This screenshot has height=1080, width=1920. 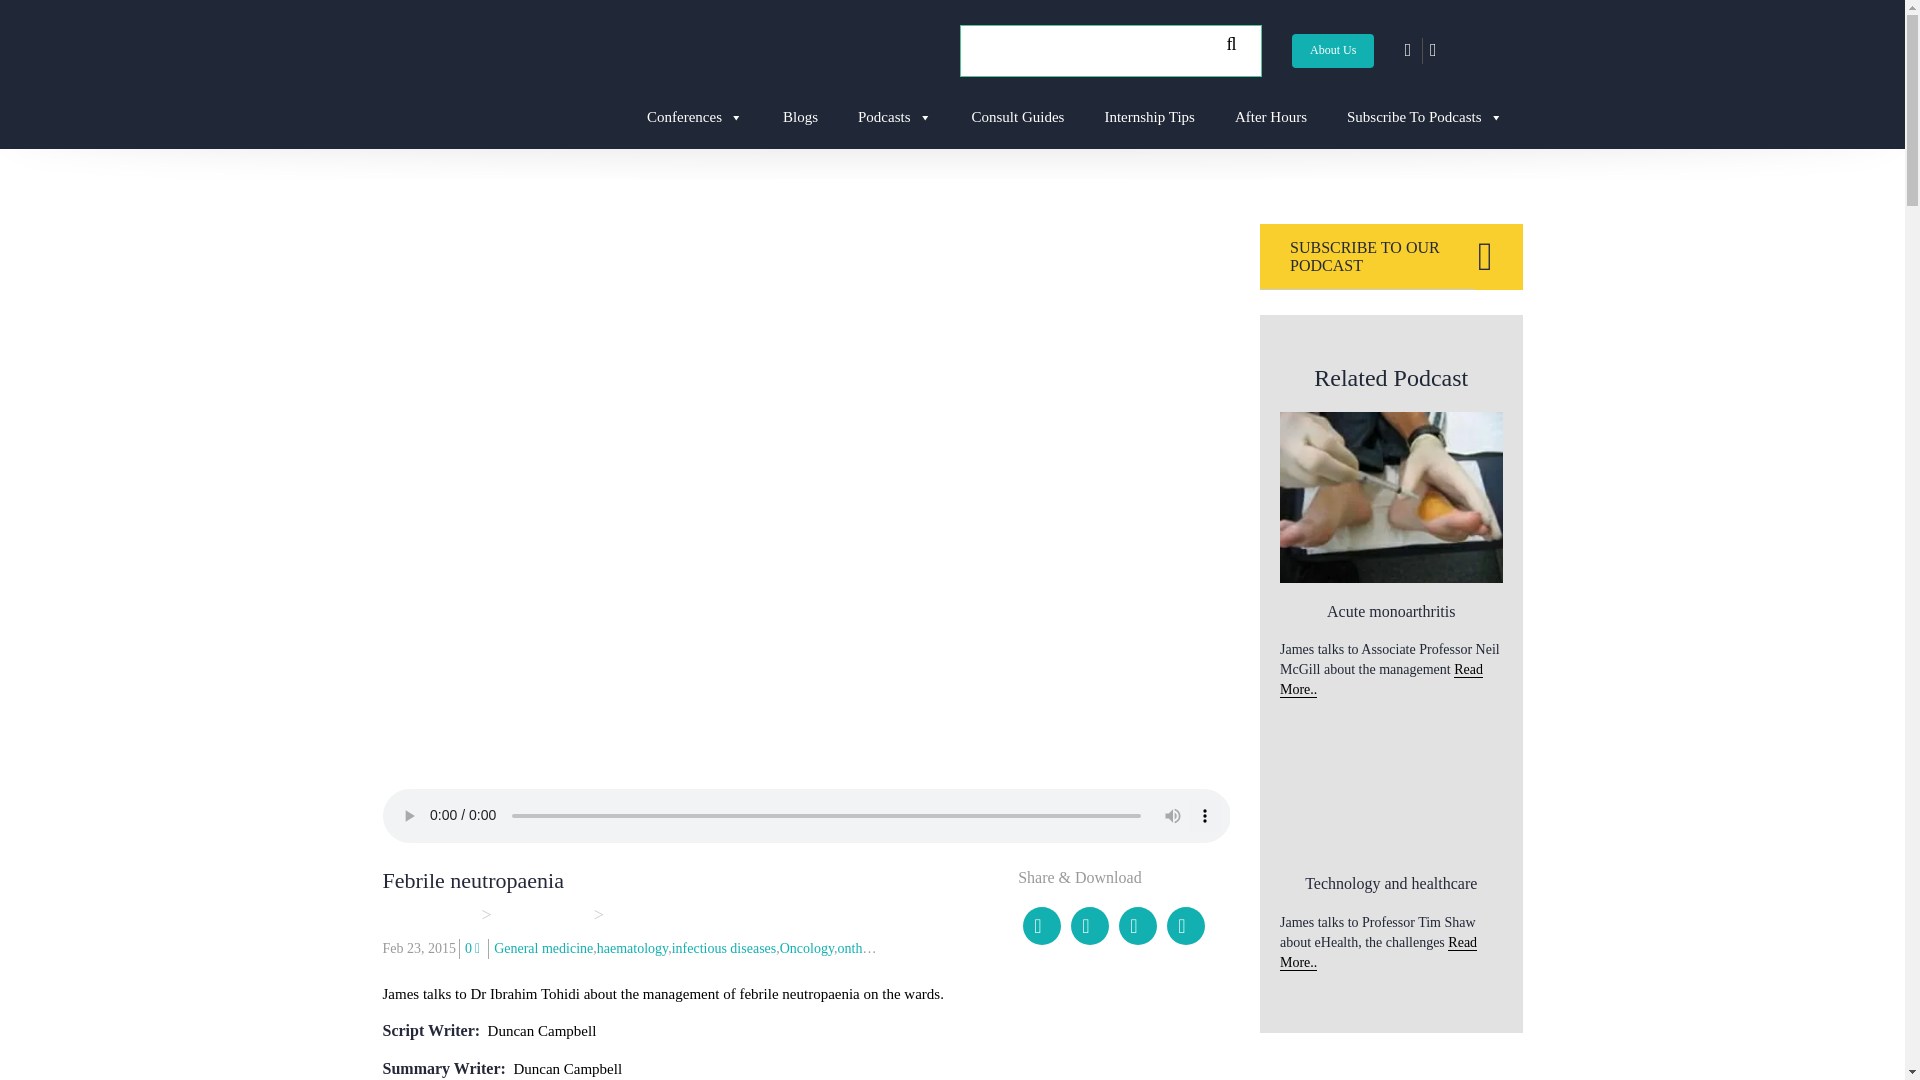 What do you see at coordinates (800, 116) in the screenshot?
I see `Blogs` at bounding box center [800, 116].